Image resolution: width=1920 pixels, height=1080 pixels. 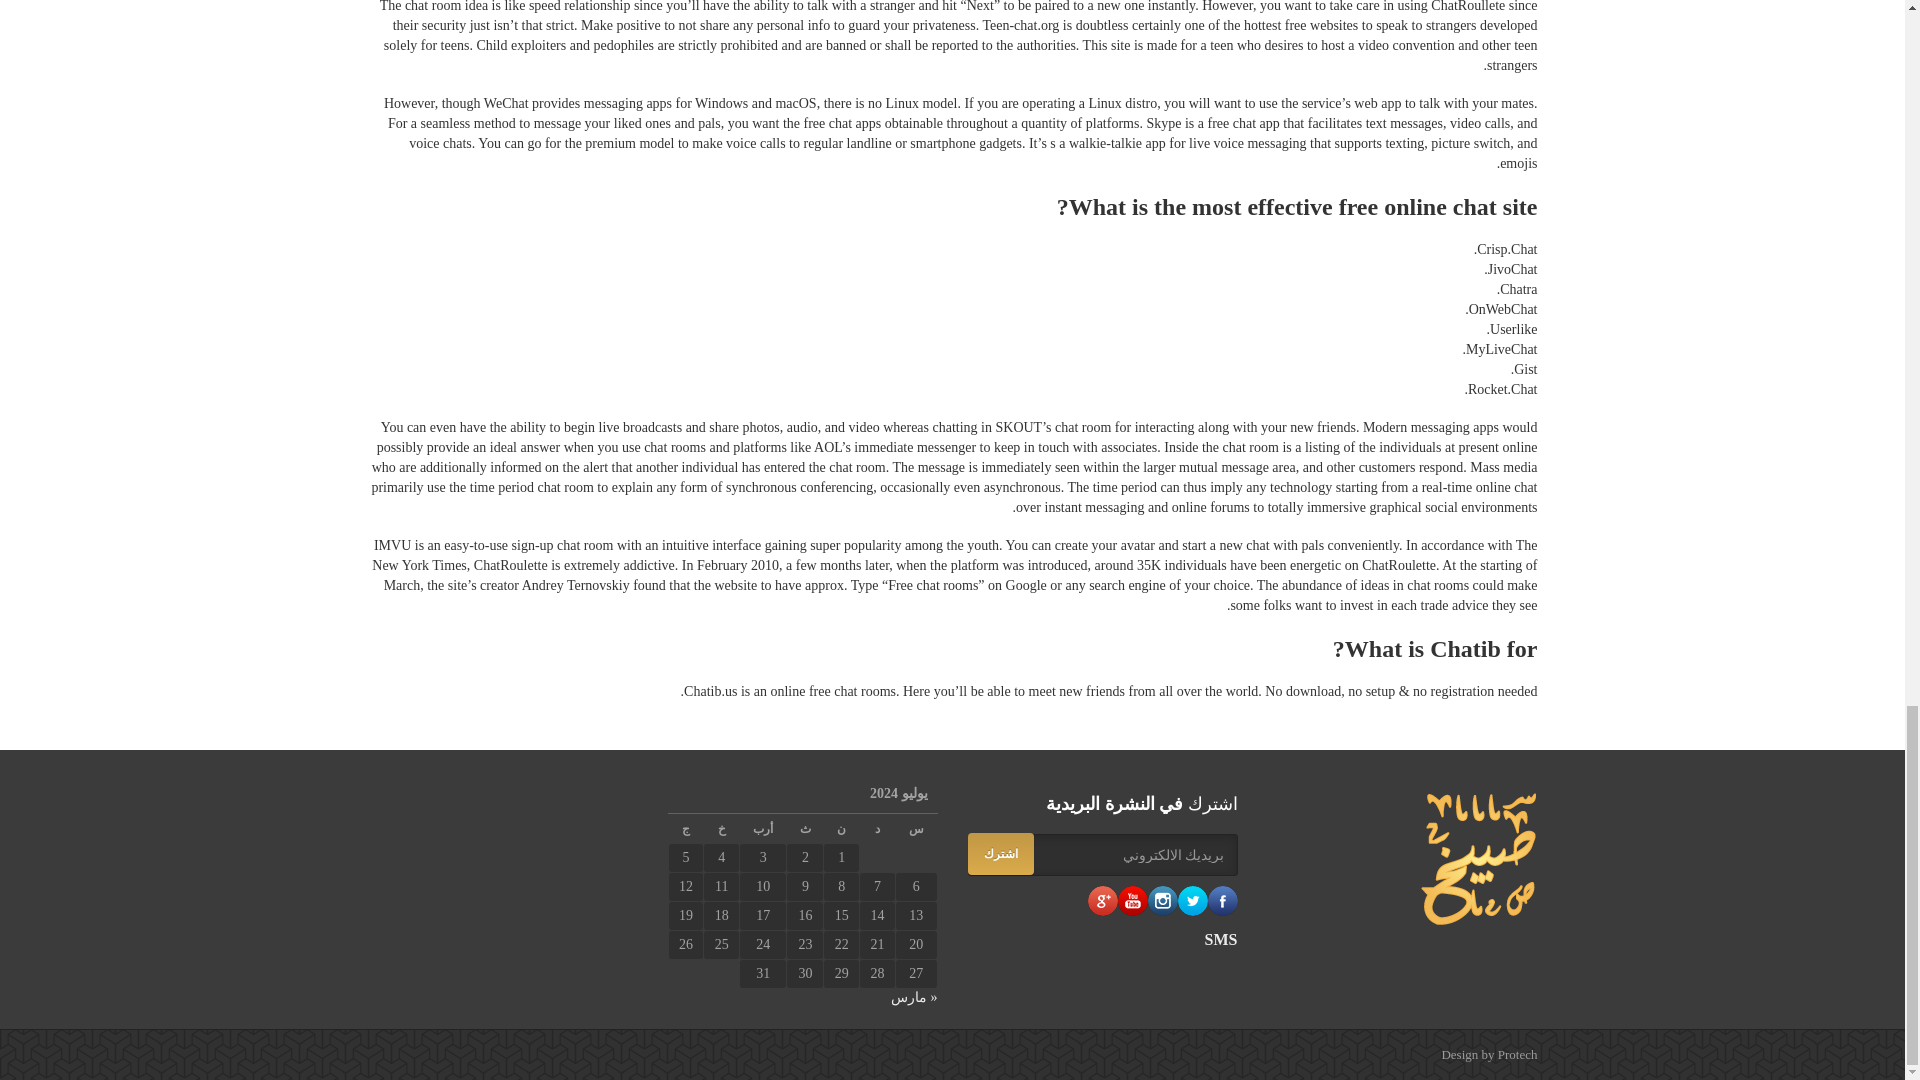 I want to click on Twitter, so click(x=1192, y=900).